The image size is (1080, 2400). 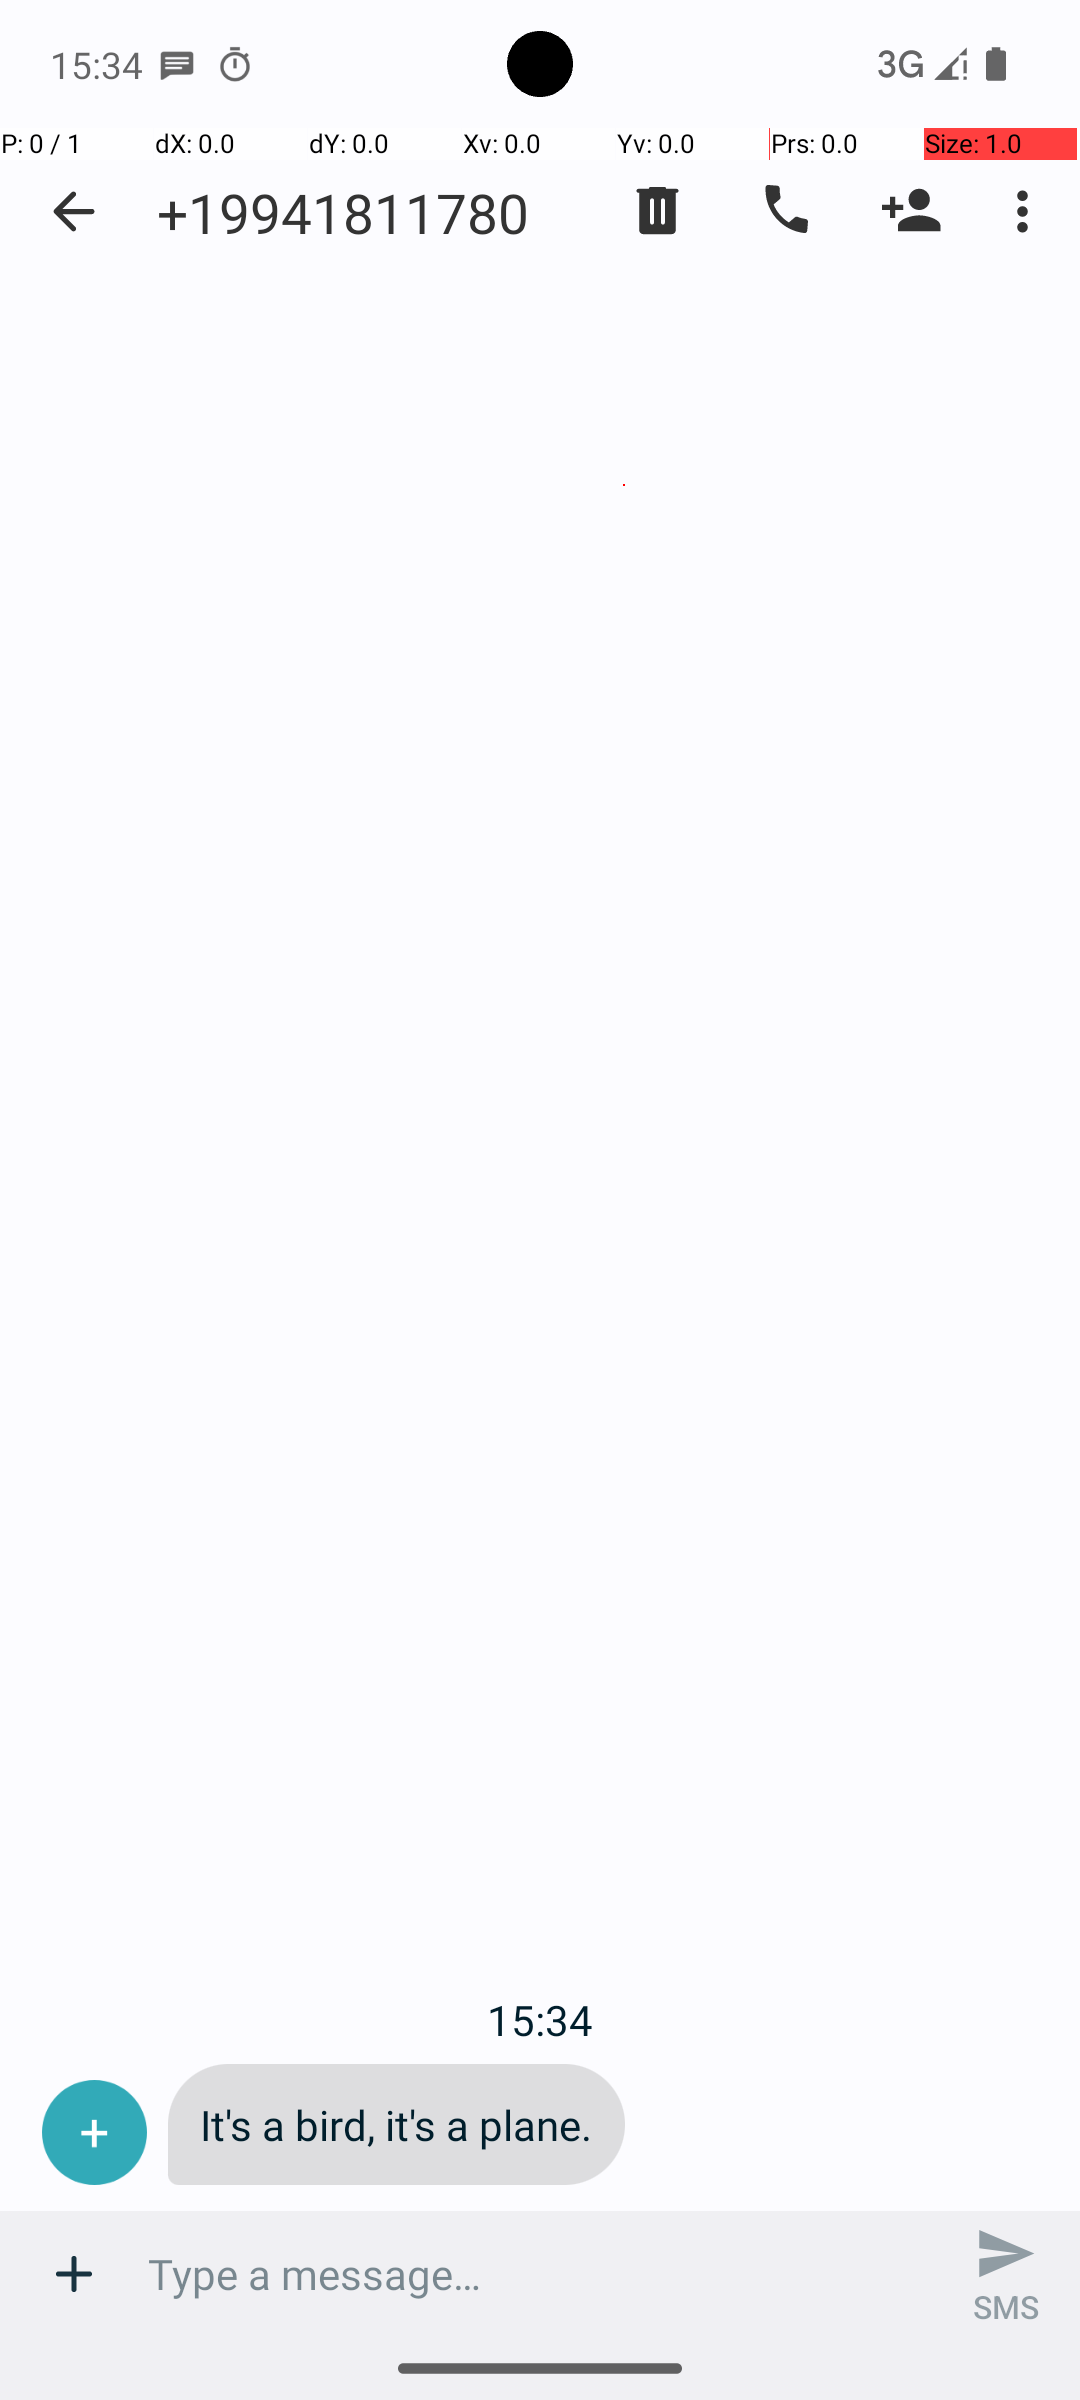 I want to click on +19941811780, so click(x=343, y=212).